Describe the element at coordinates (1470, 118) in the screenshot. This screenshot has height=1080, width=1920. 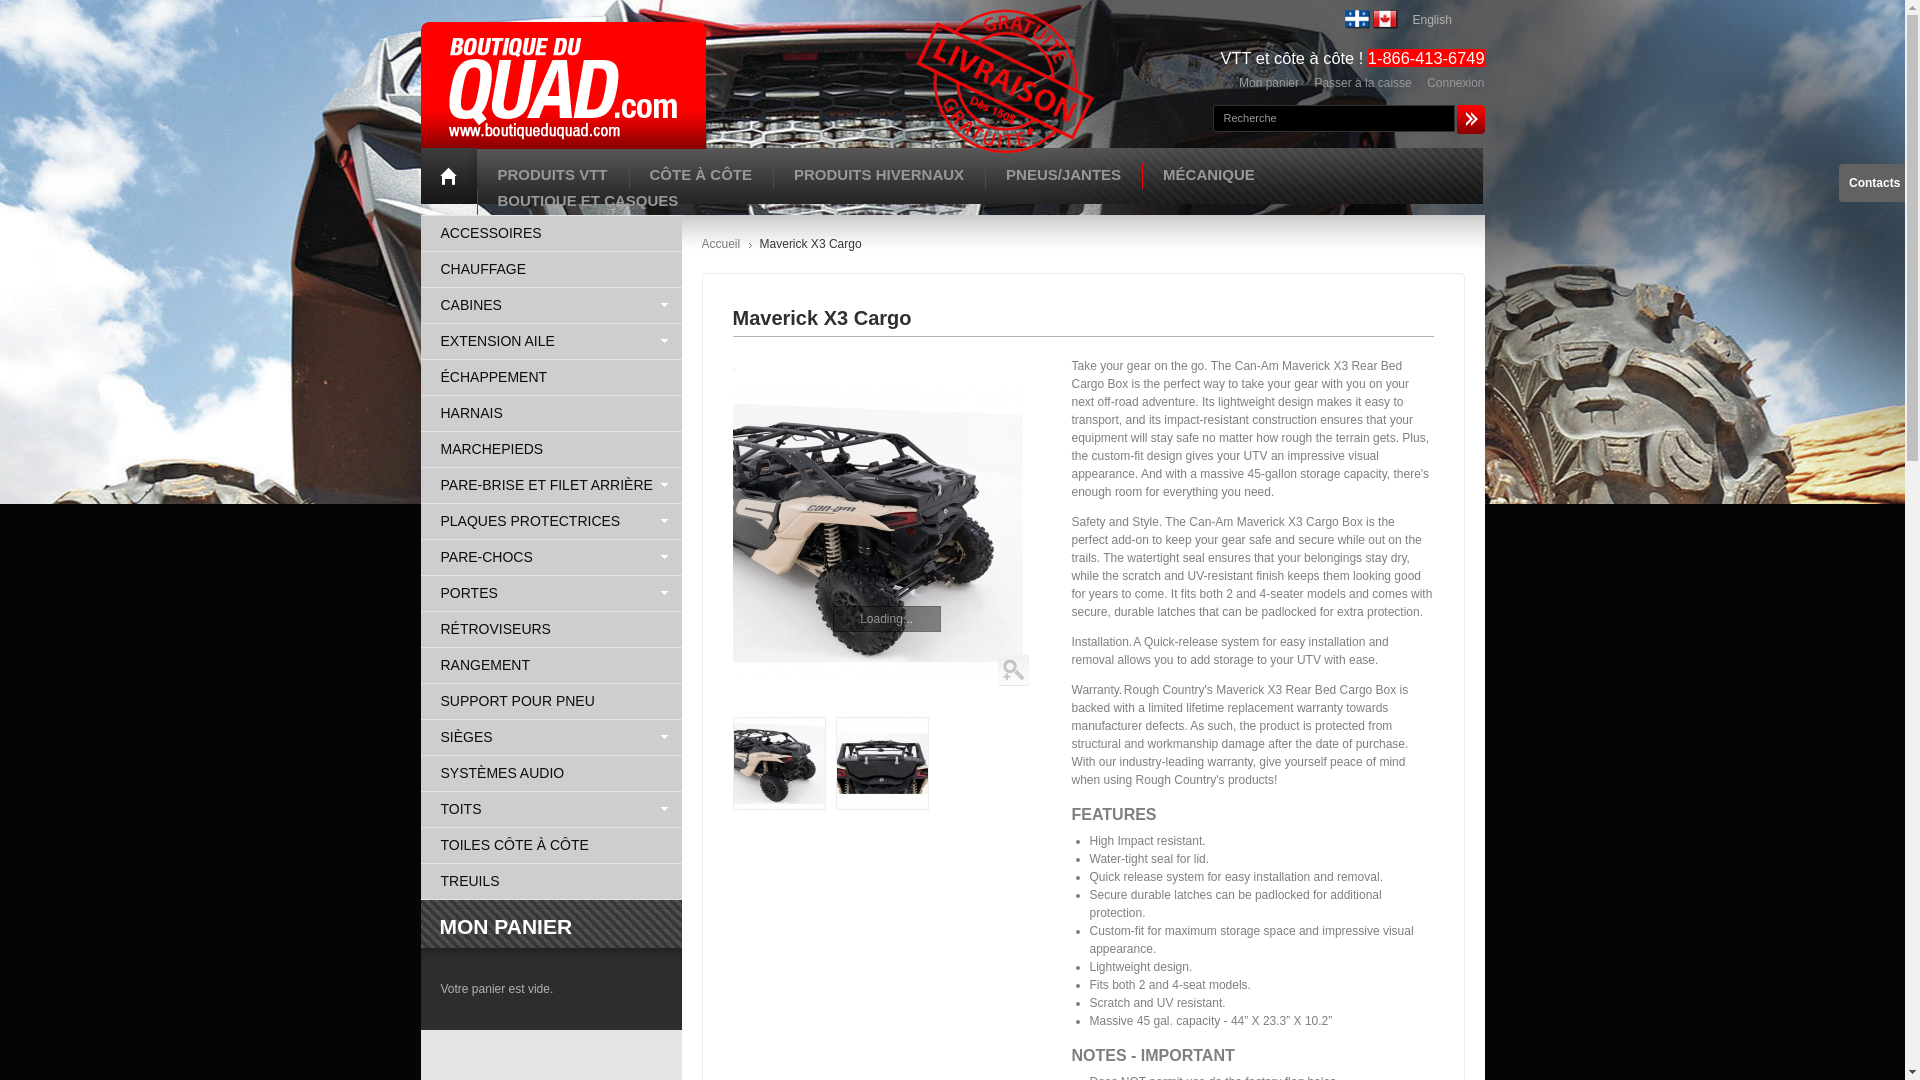
I see `Search` at that location.